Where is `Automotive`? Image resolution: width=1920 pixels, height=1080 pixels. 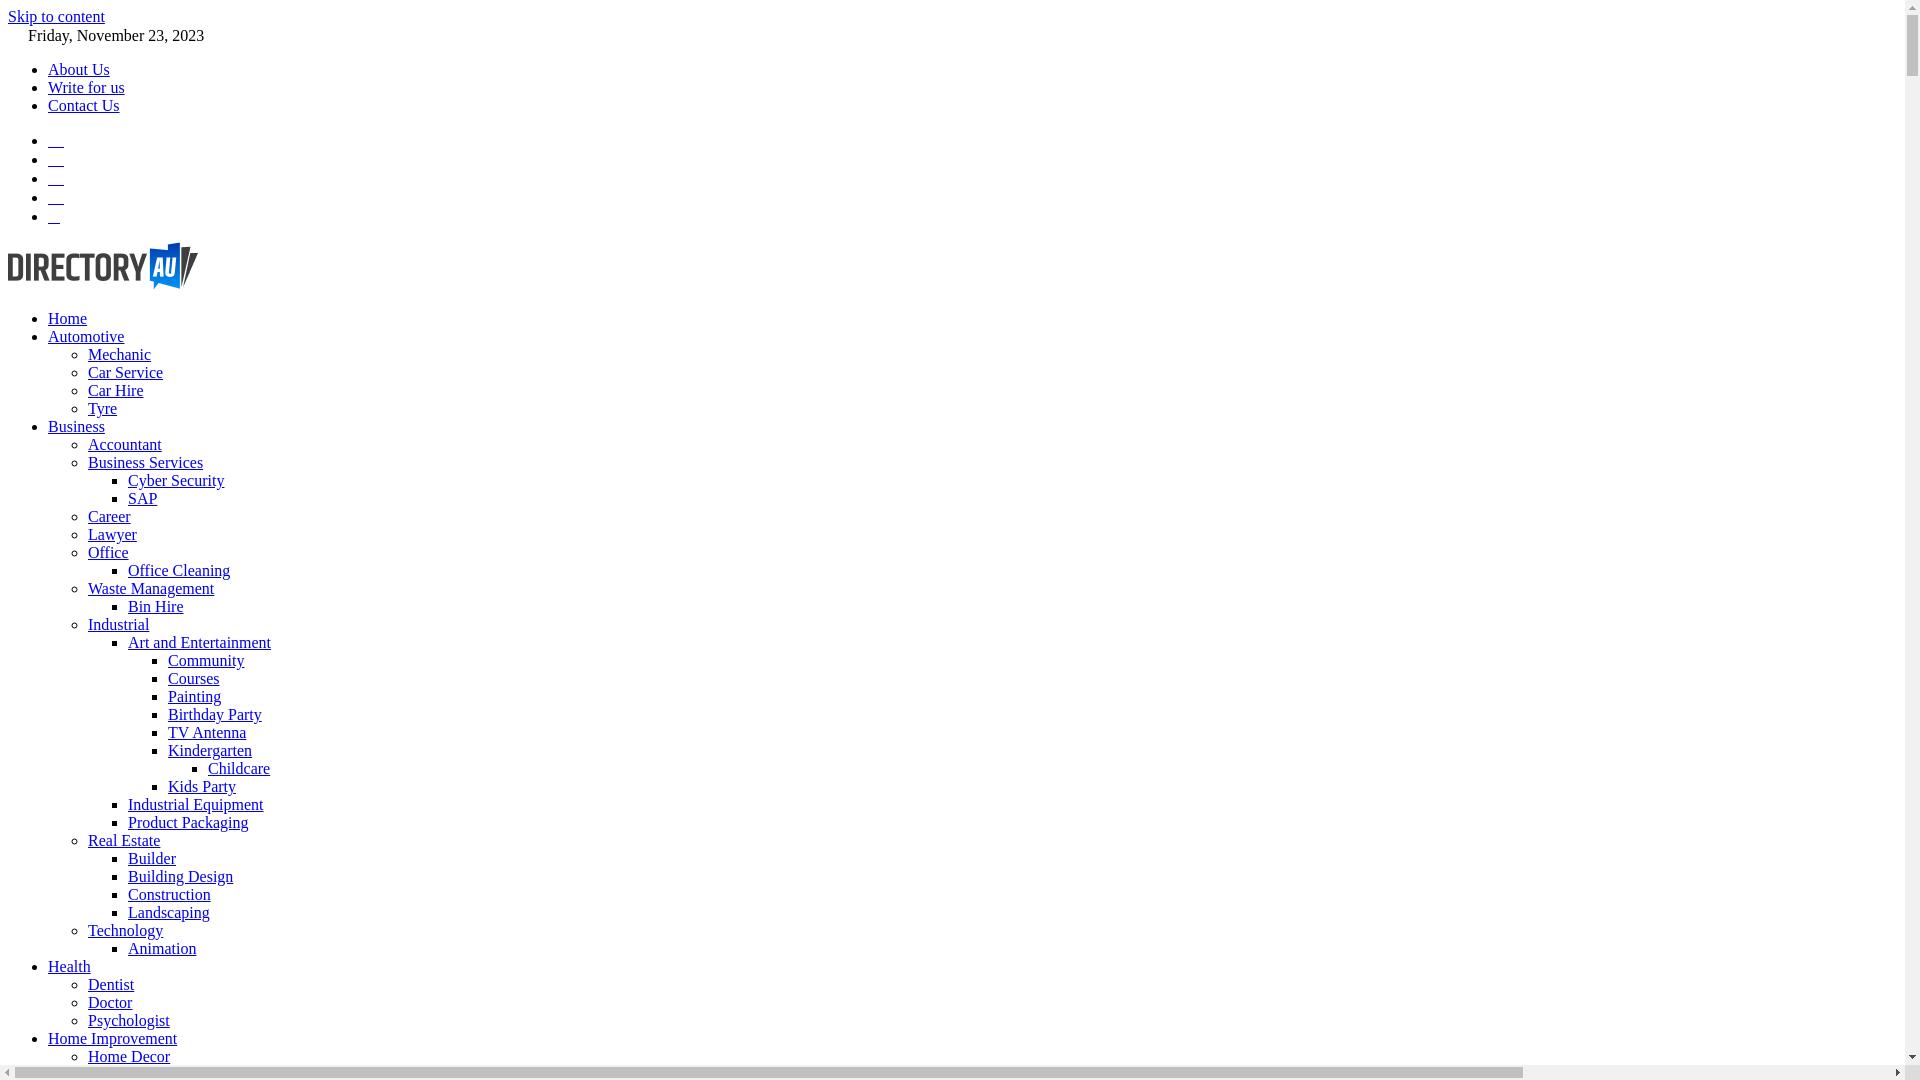 Automotive is located at coordinates (86, 336).